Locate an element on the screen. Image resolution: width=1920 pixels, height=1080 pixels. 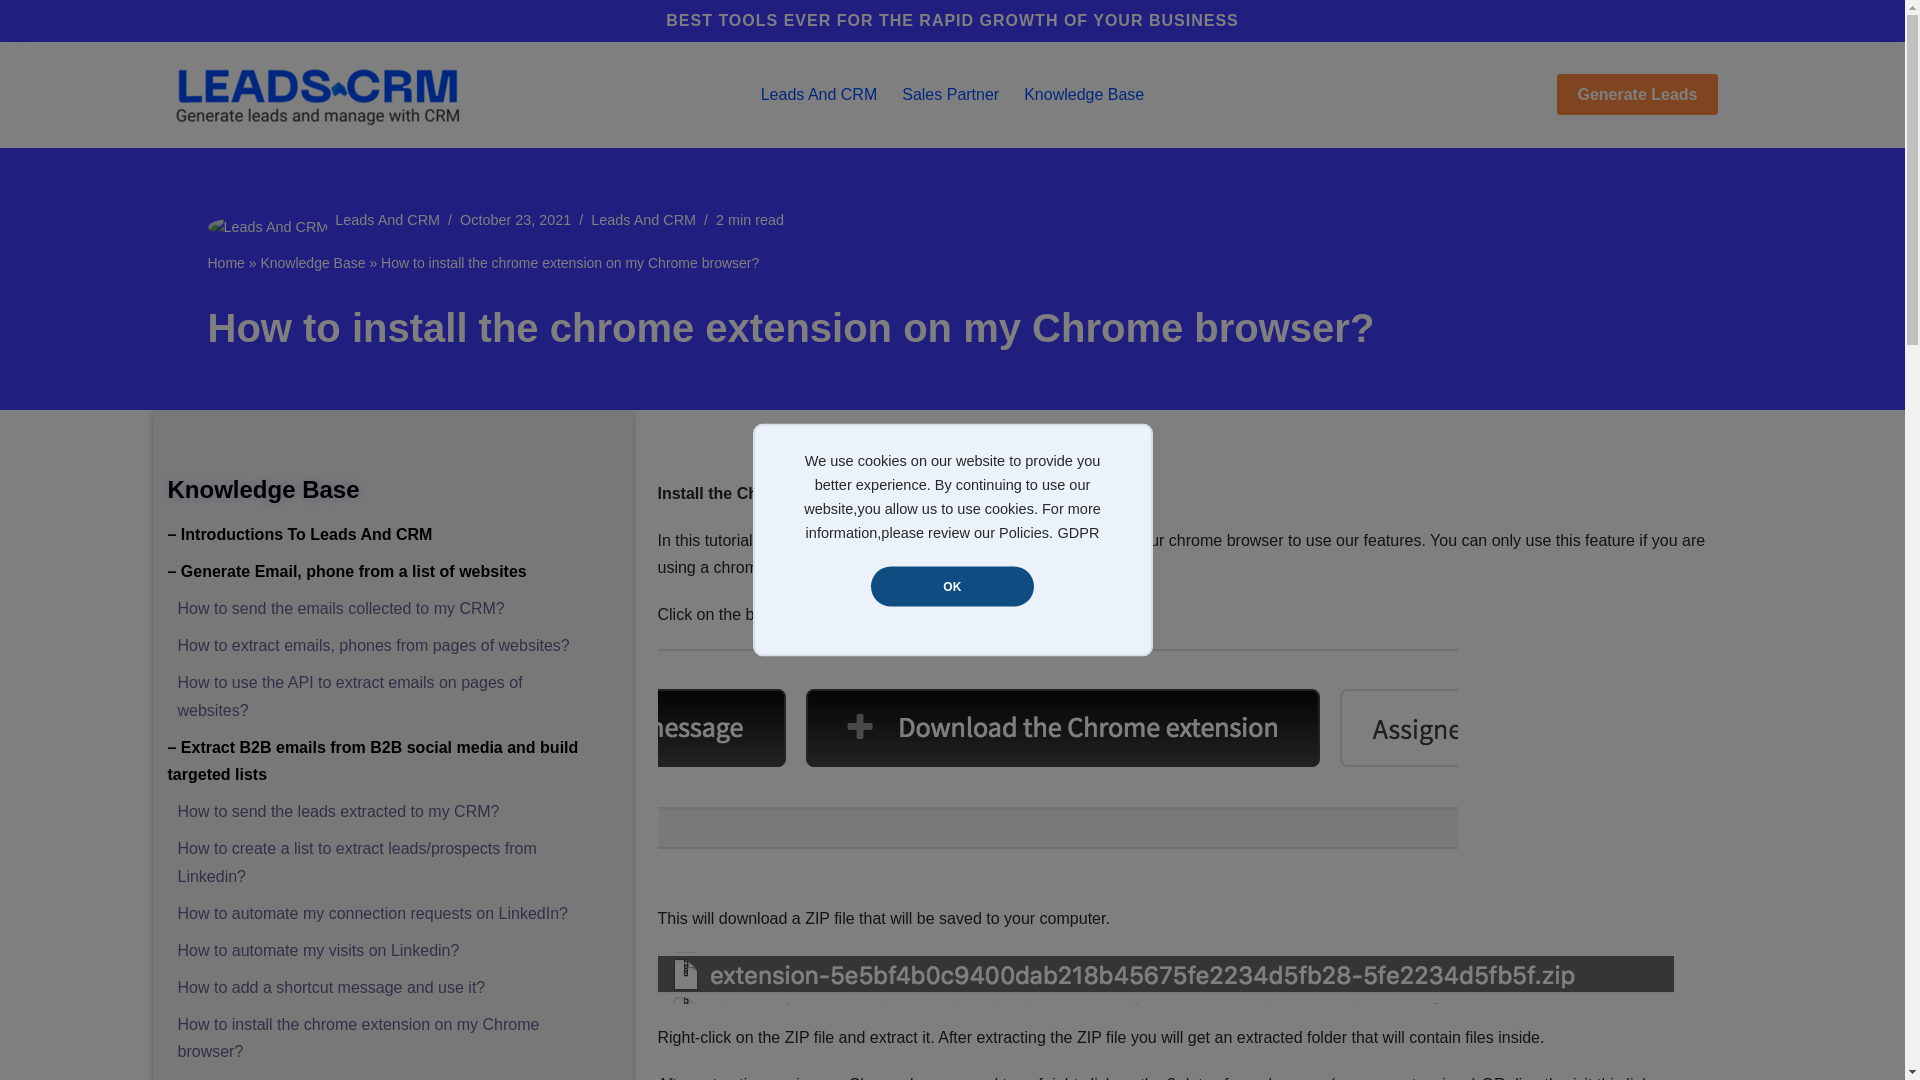
Knowledge Base is located at coordinates (312, 262).